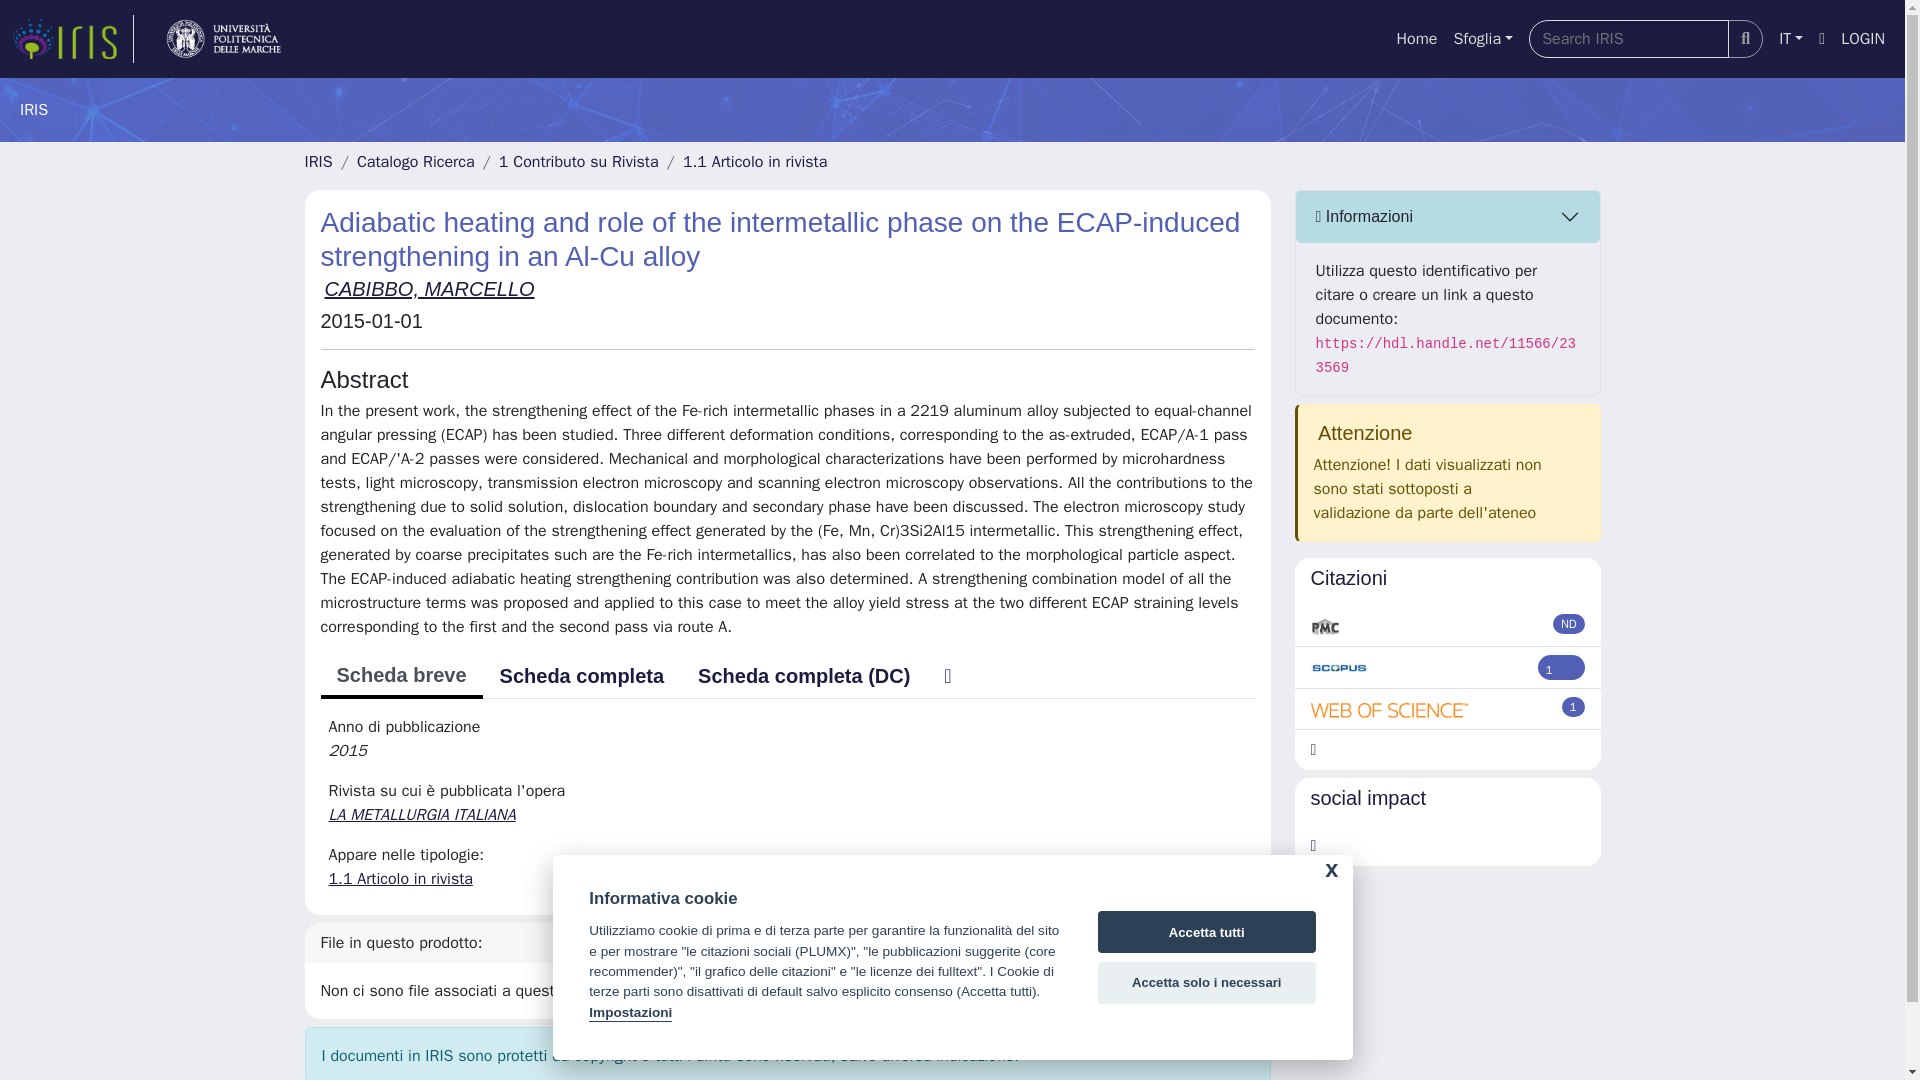  What do you see at coordinates (423, 814) in the screenshot?
I see `LA METALLURGIA ITALIANA` at bounding box center [423, 814].